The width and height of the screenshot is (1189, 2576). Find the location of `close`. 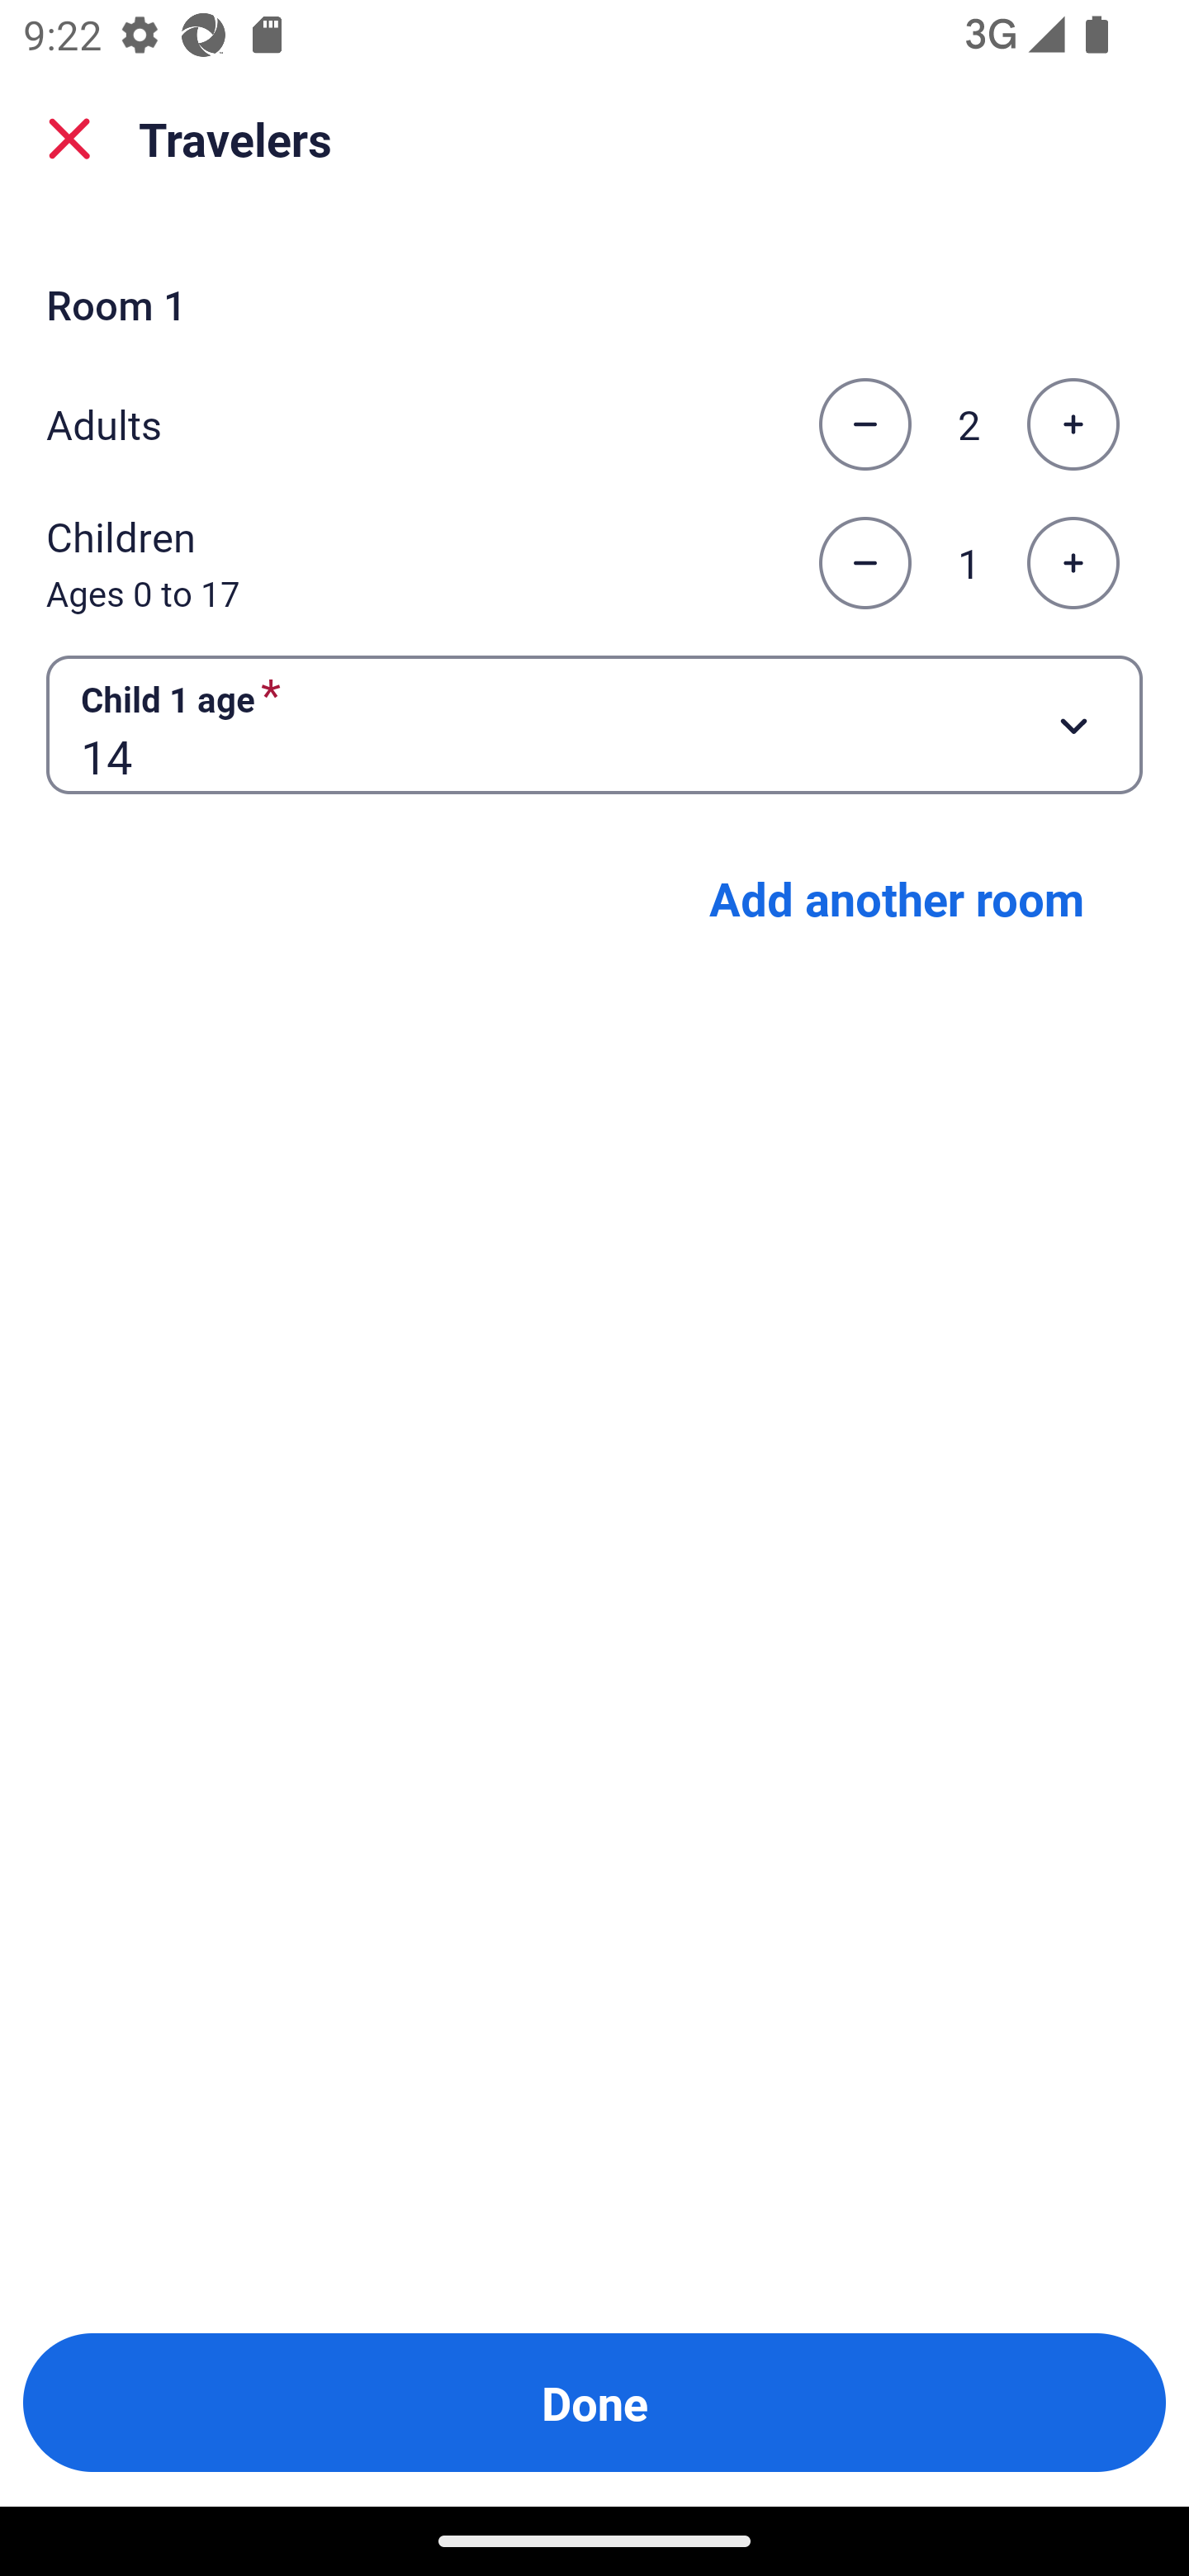

close is located at coordinates (69, 139).